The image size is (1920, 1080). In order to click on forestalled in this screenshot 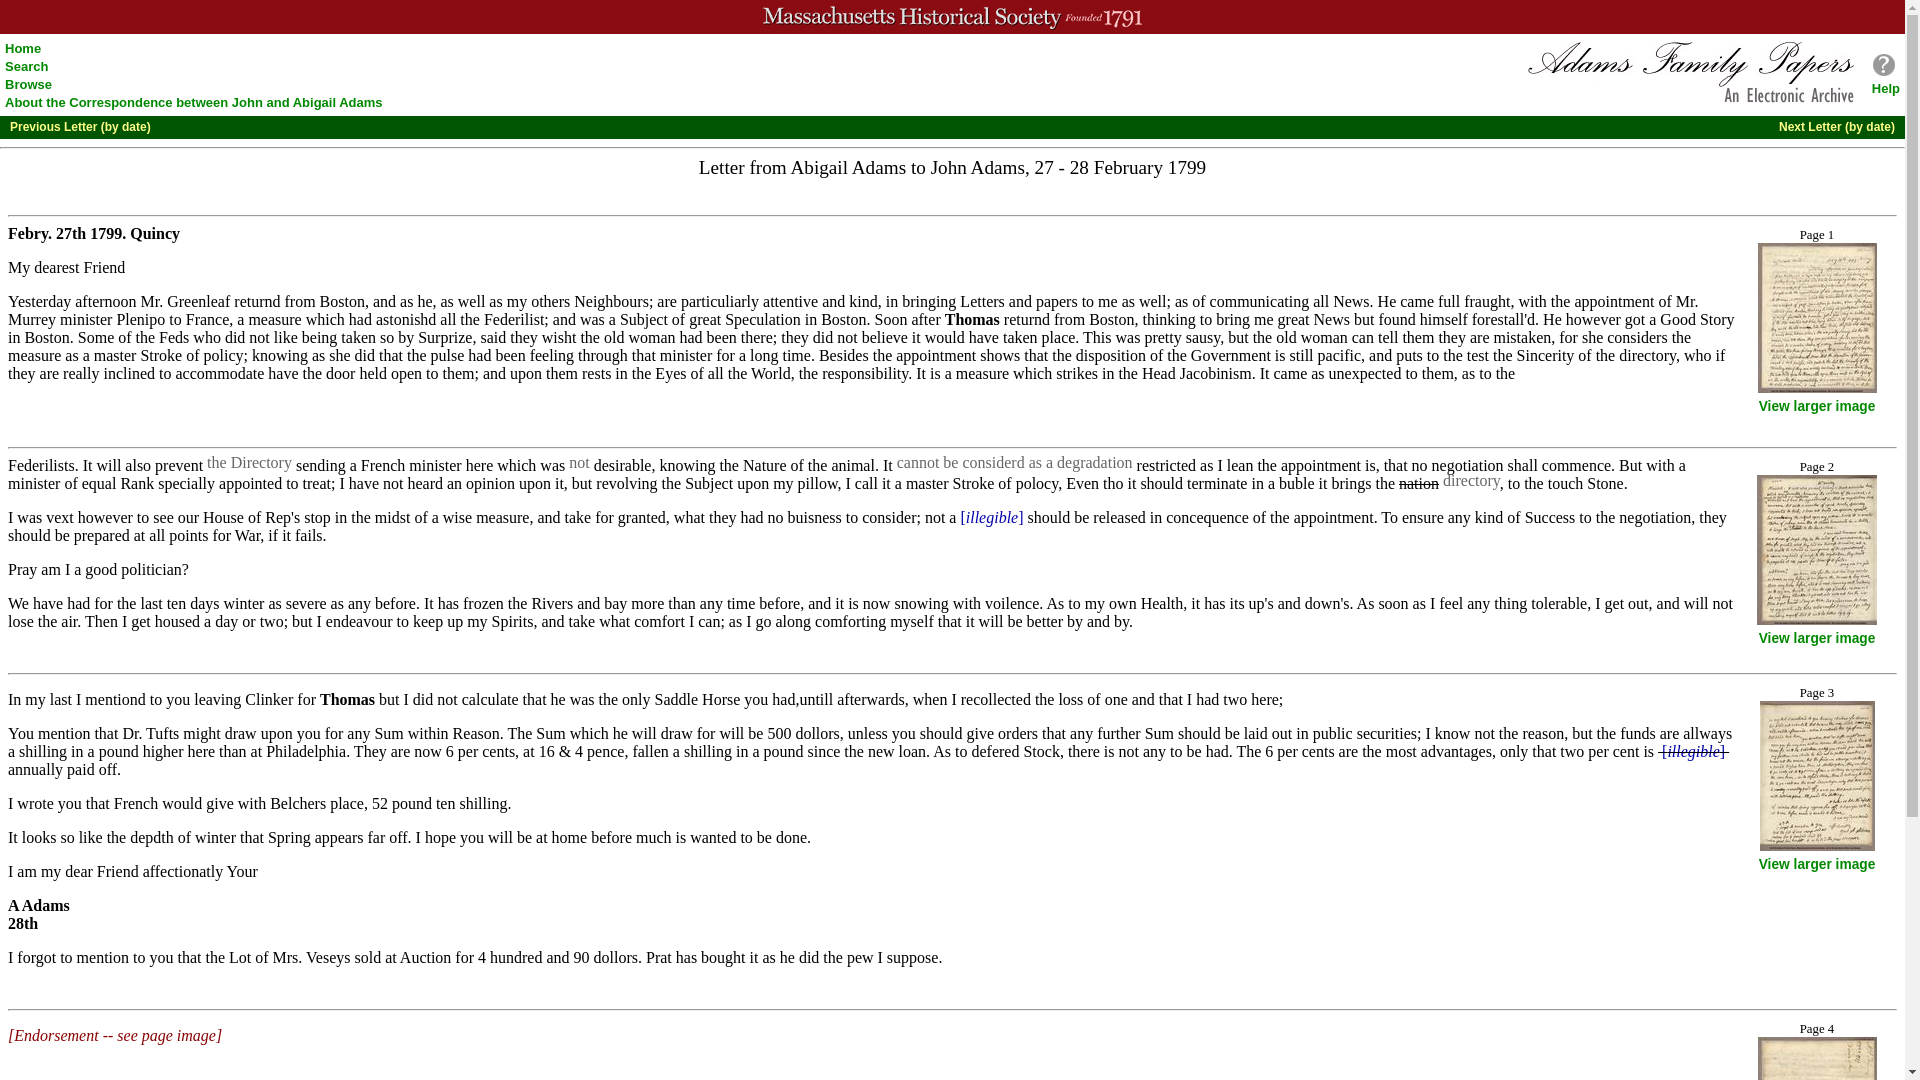, I will do `click(1503, 320)`.